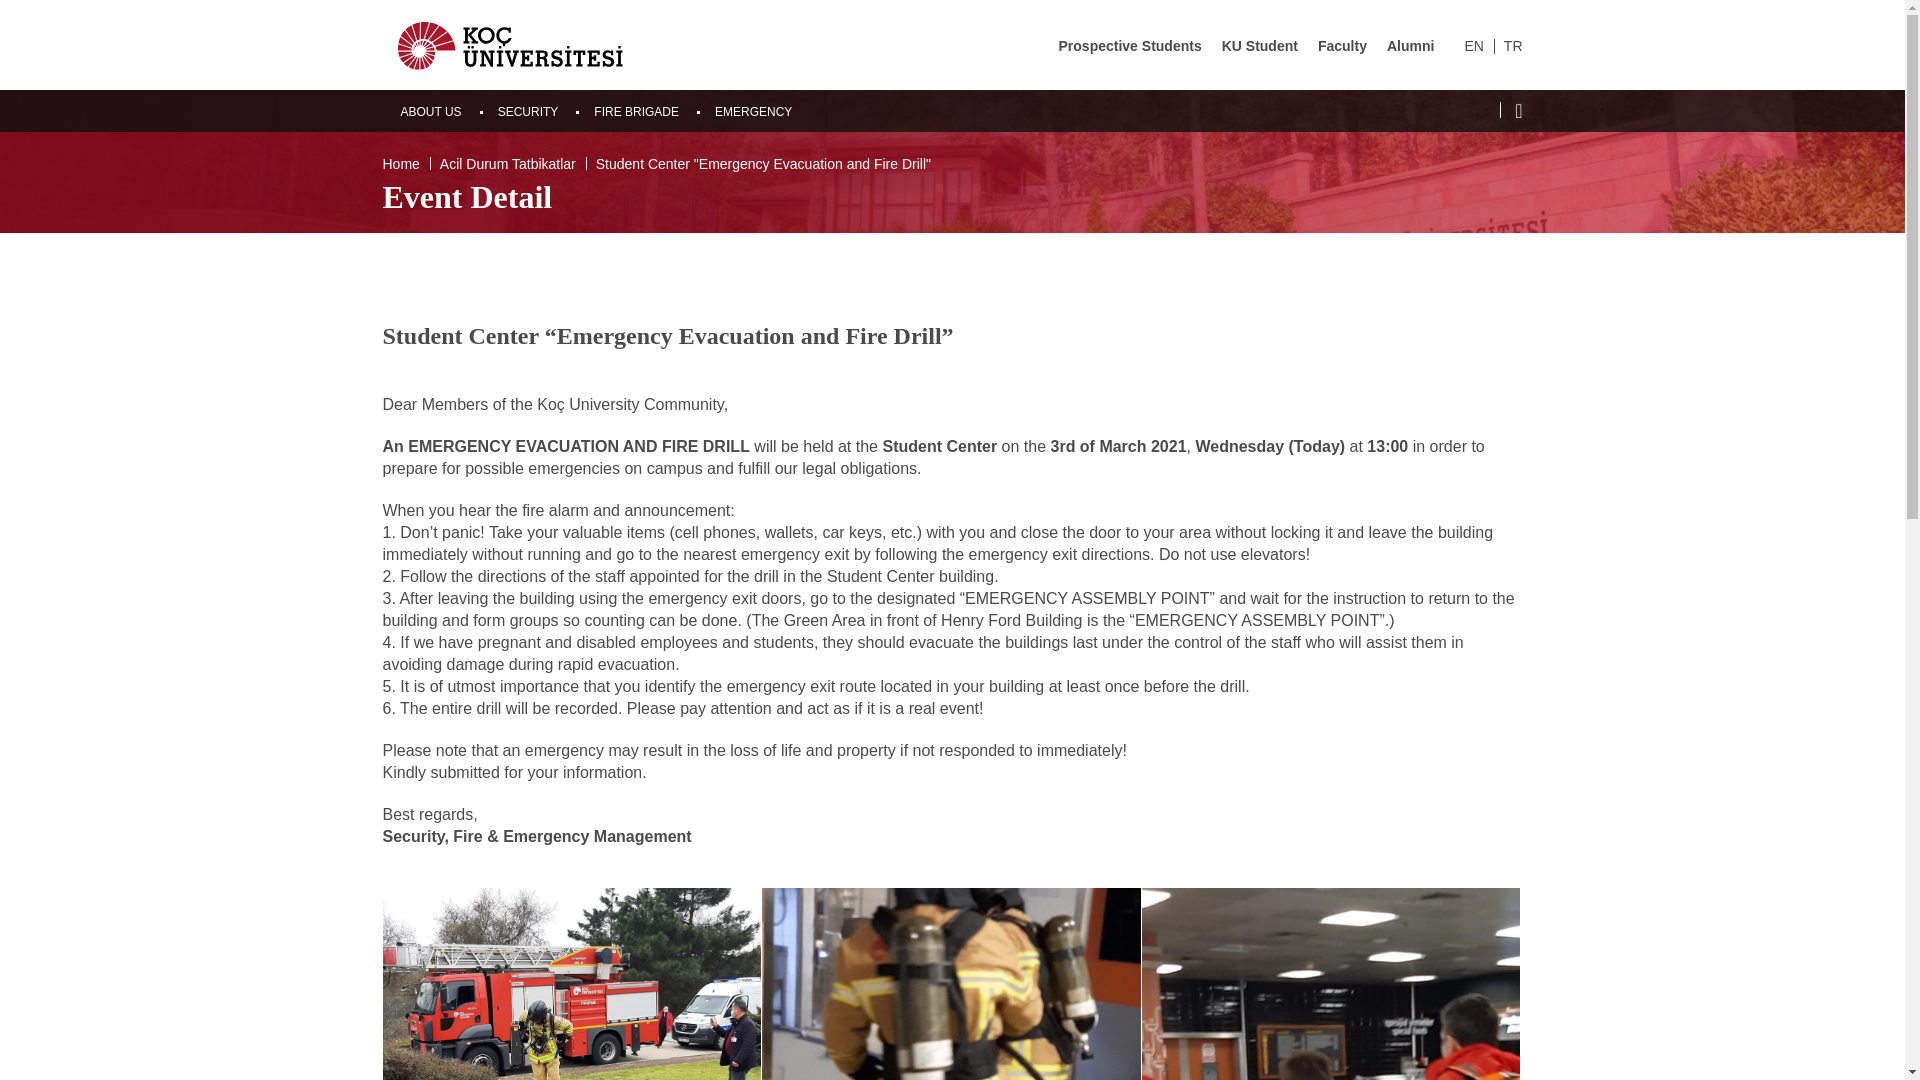  I want to click on Prospective Students, so click(1130, 46).